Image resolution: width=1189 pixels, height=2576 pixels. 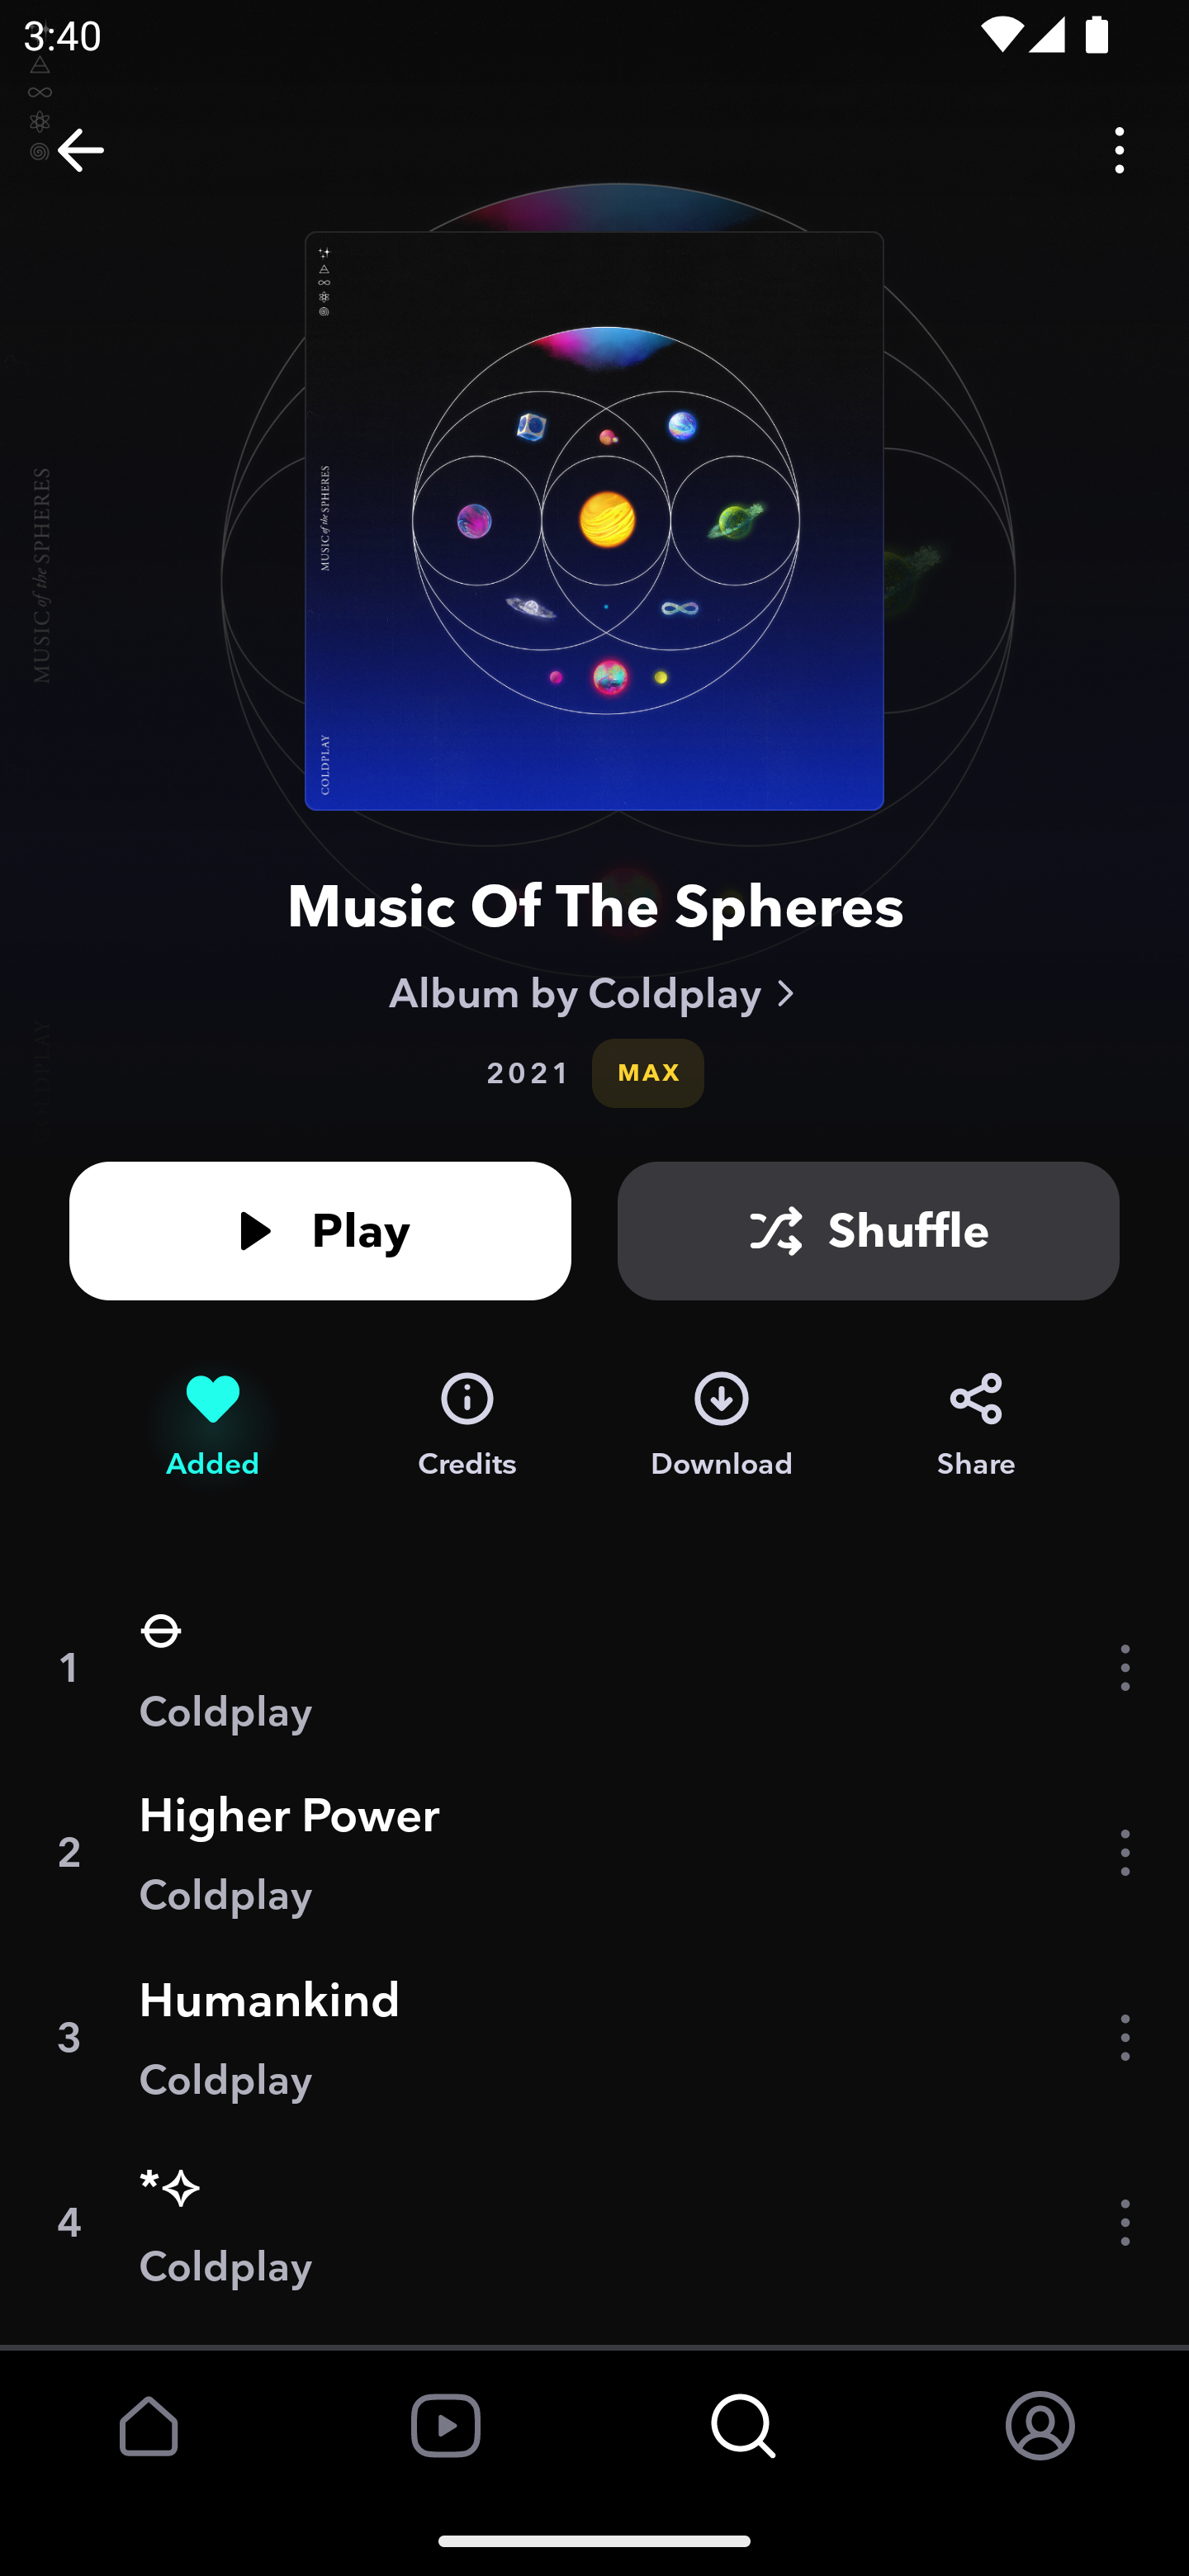 What do you see at coordinates (320, 1231) in the screenshot?
I see `Play` at bounding box center [320, 1231].